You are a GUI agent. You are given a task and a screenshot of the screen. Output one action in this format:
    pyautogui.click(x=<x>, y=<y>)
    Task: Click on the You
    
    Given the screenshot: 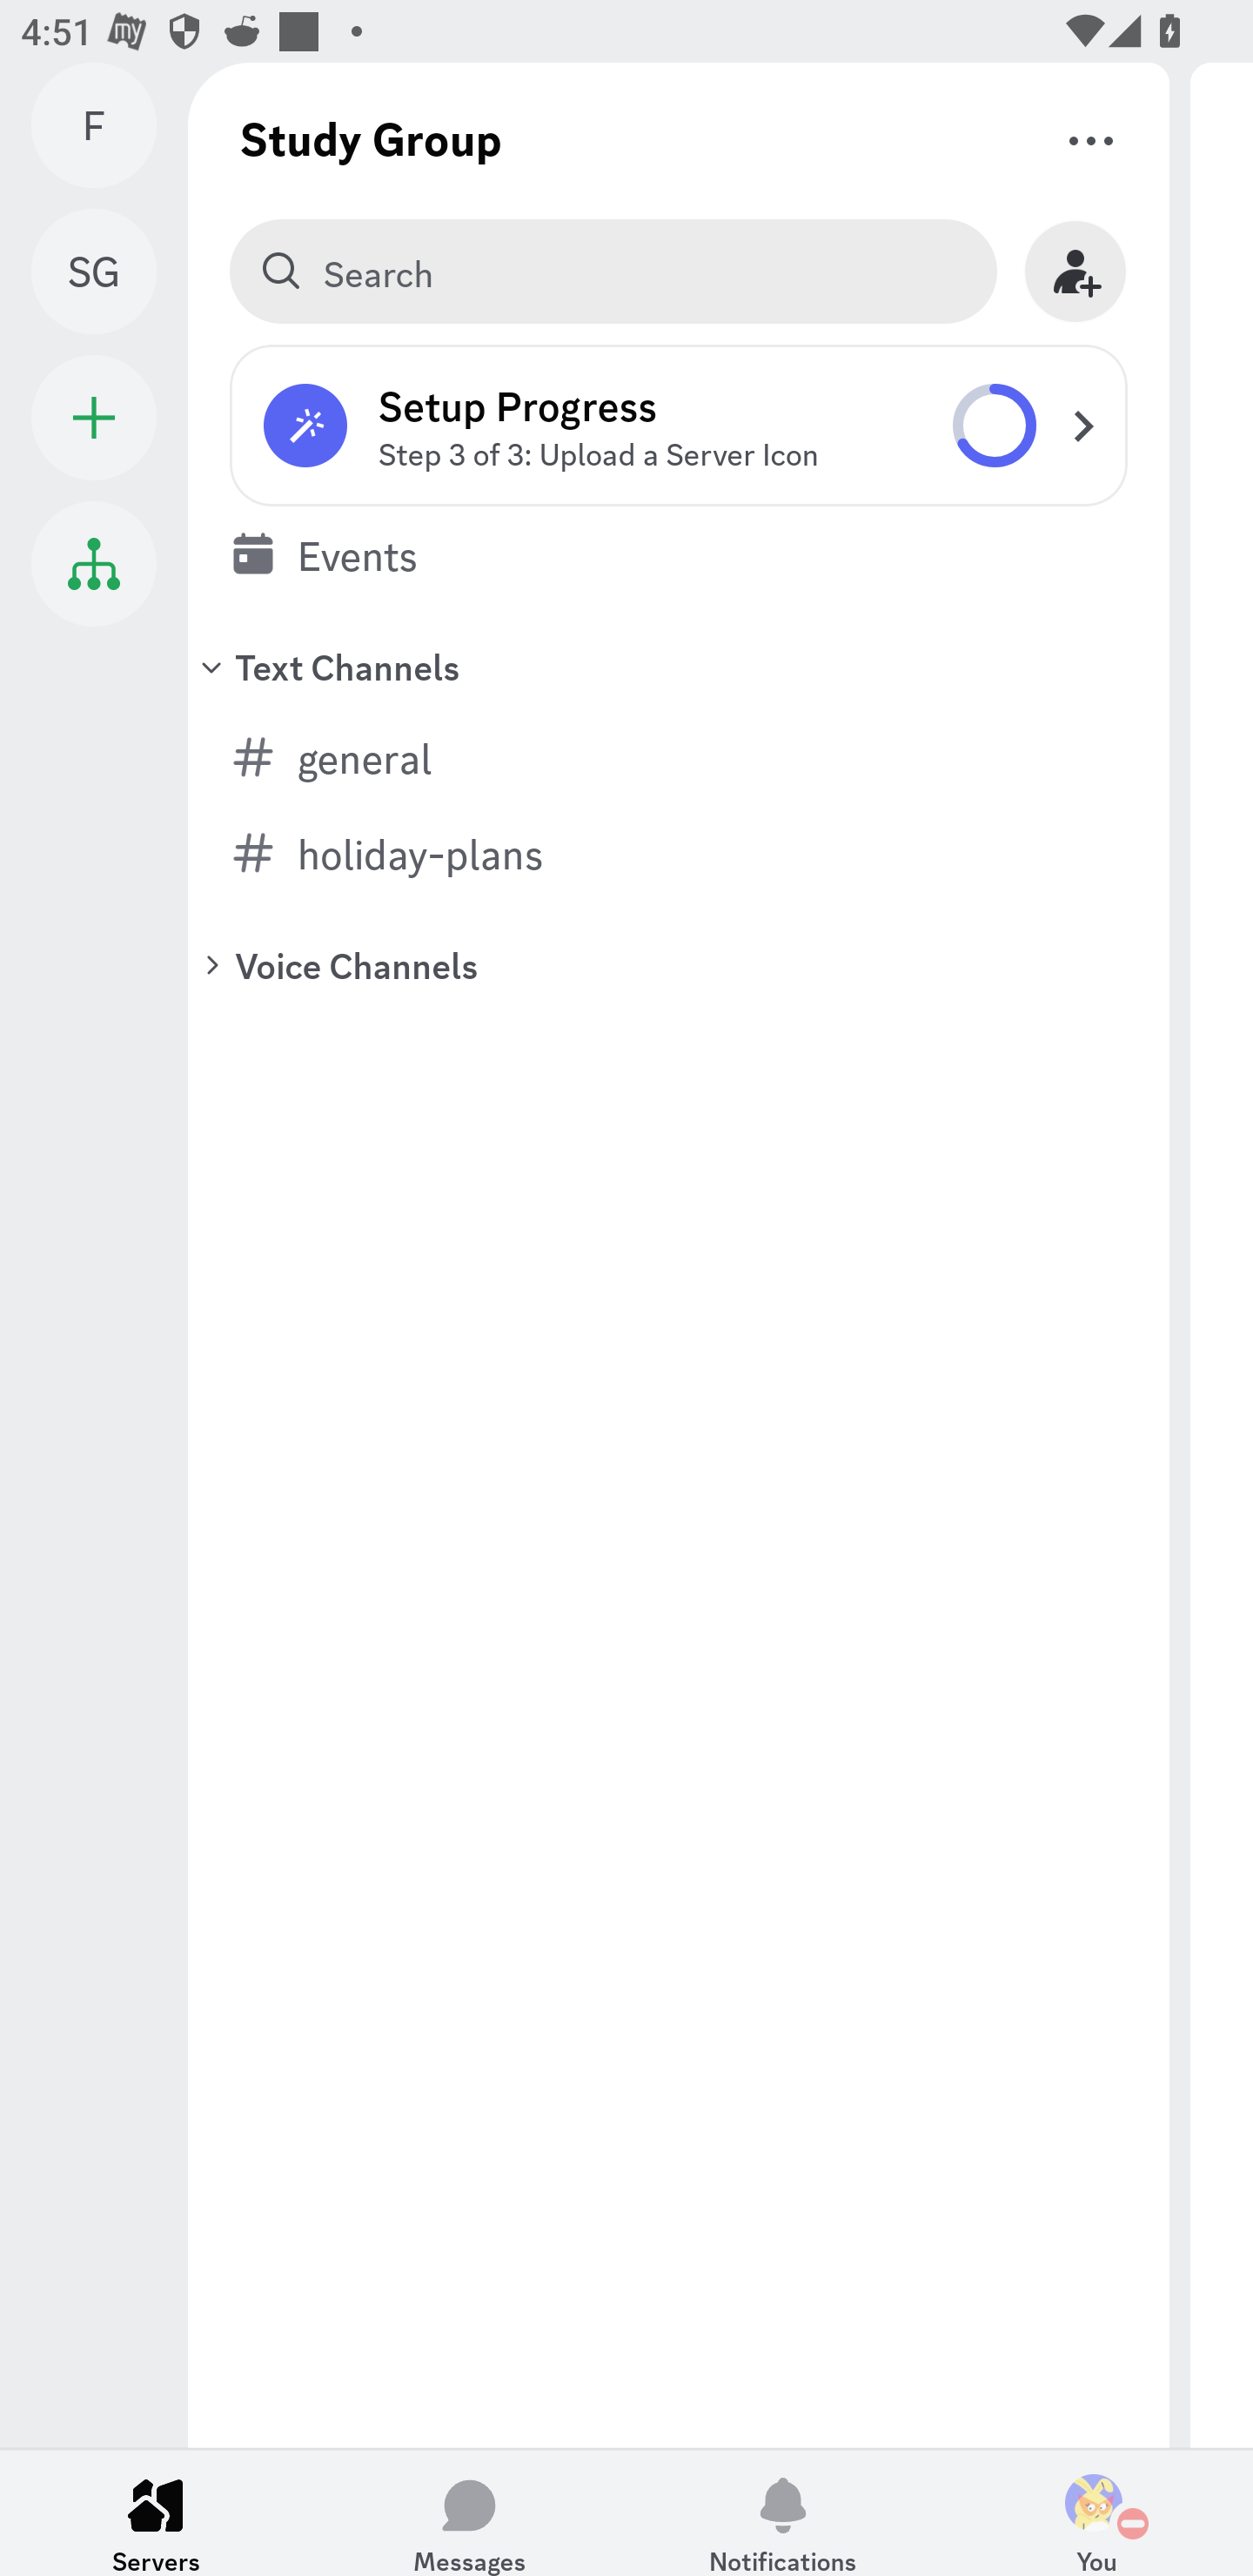 What is the action you would take?
    pyautogui.click(x=1096, y=2512)
    